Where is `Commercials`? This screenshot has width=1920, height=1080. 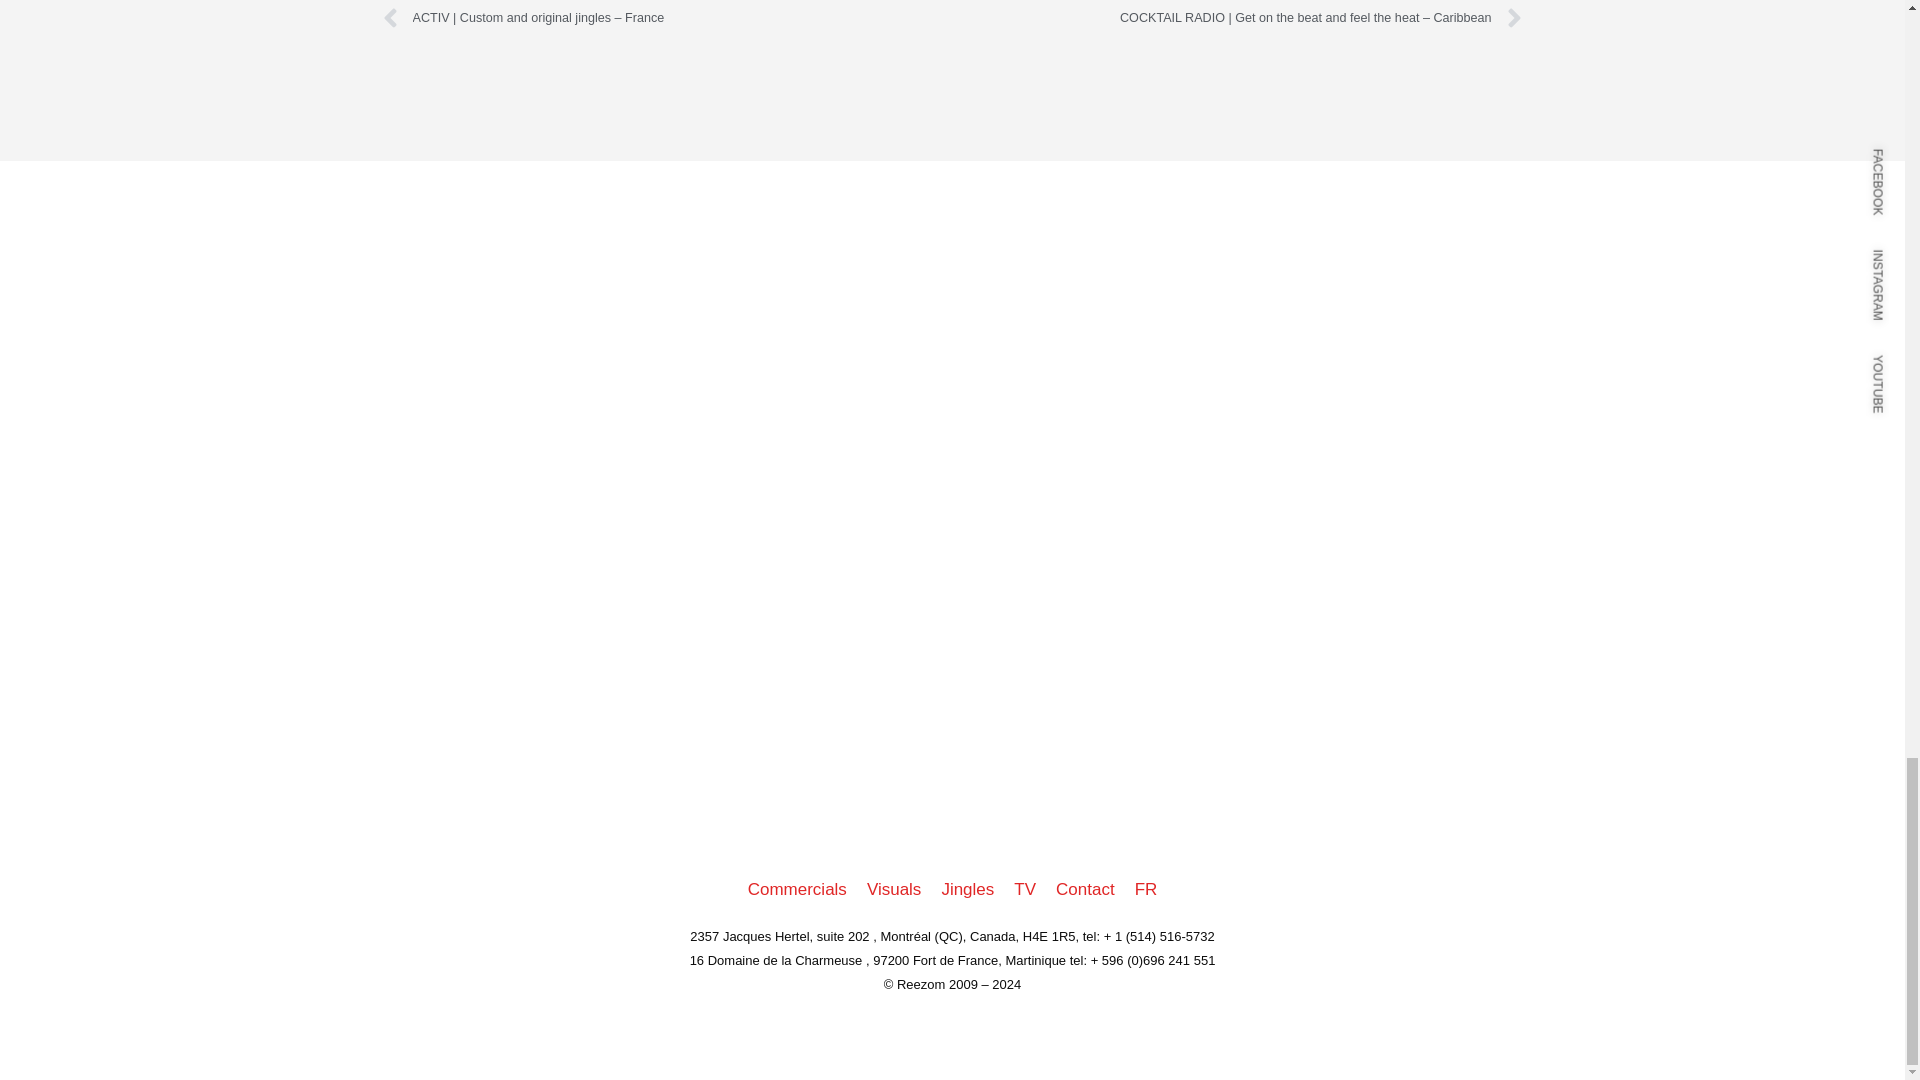
Commercials is located at coordinates (796, 890).